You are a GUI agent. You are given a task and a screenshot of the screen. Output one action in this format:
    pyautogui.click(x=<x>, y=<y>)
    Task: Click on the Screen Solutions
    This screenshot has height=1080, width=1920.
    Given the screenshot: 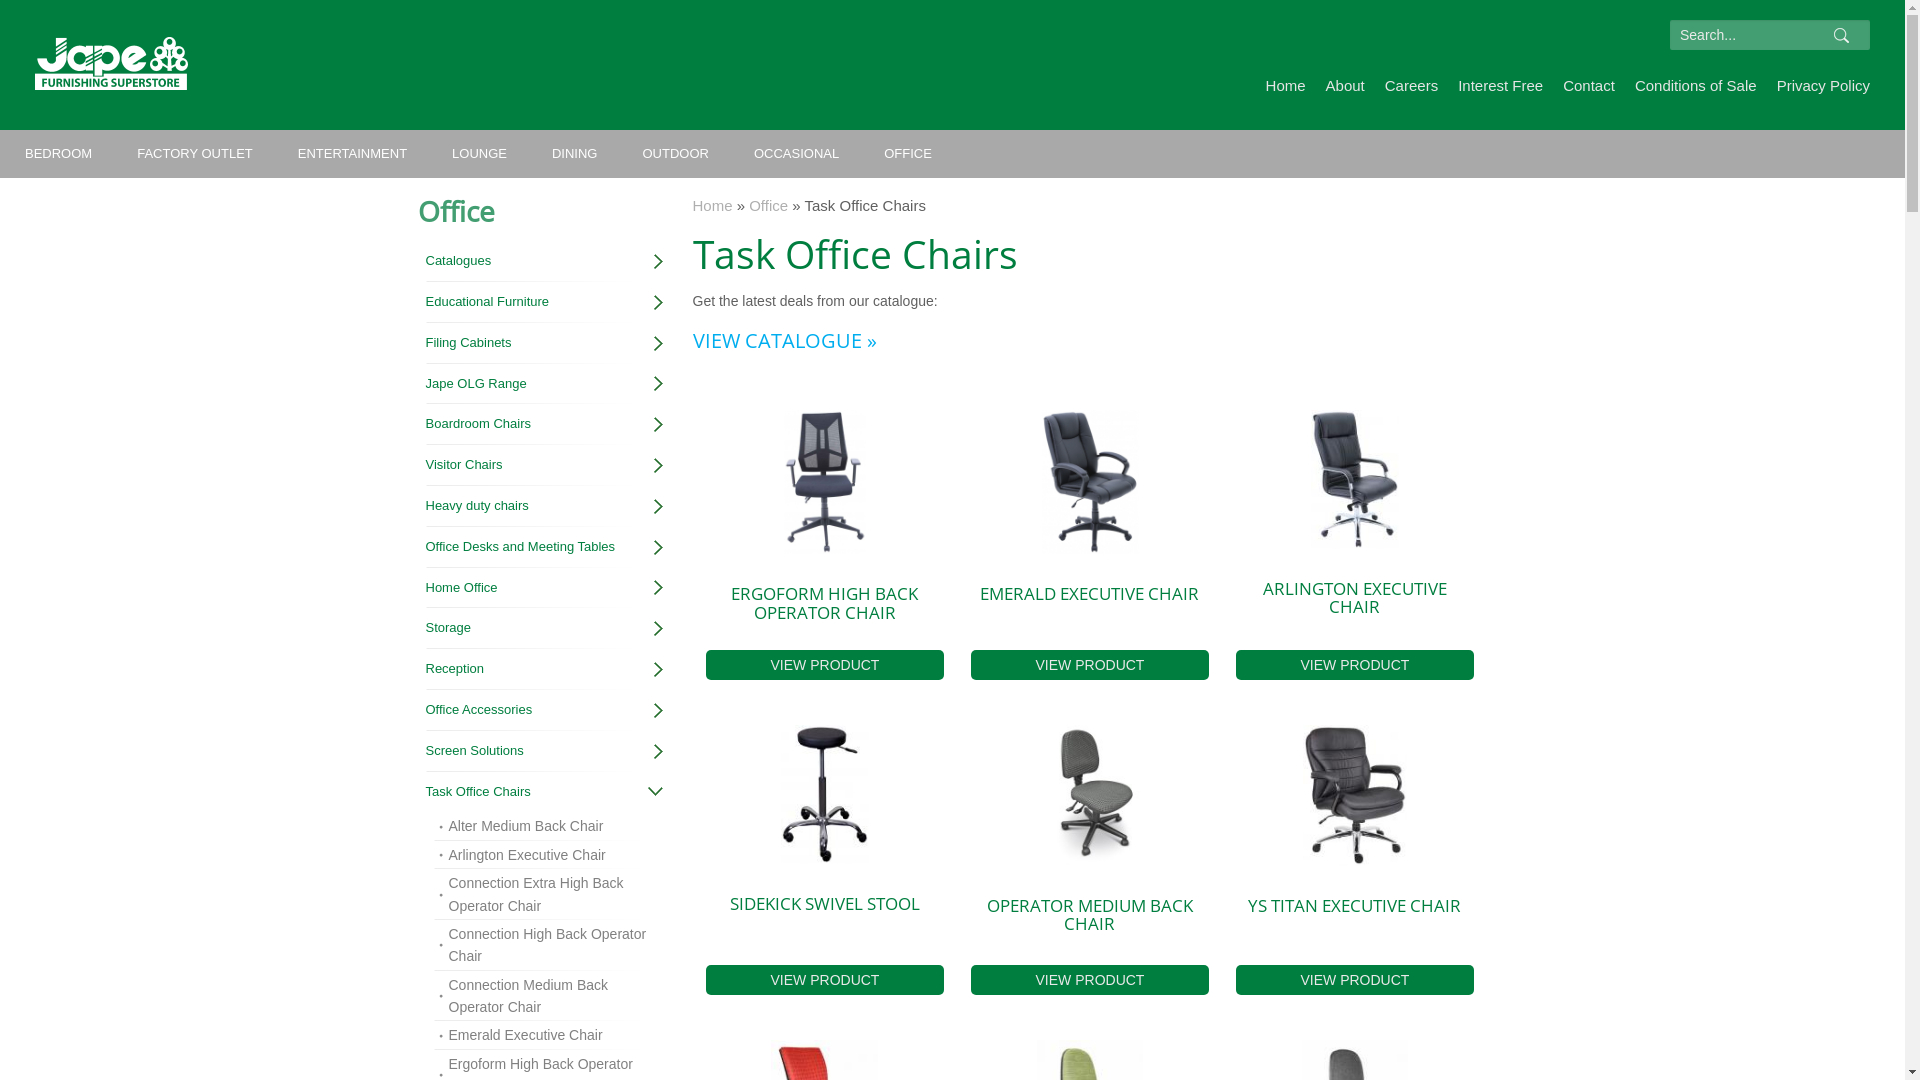 What is the action you would take?
    pyautogui.click(x=544, y=752)
    